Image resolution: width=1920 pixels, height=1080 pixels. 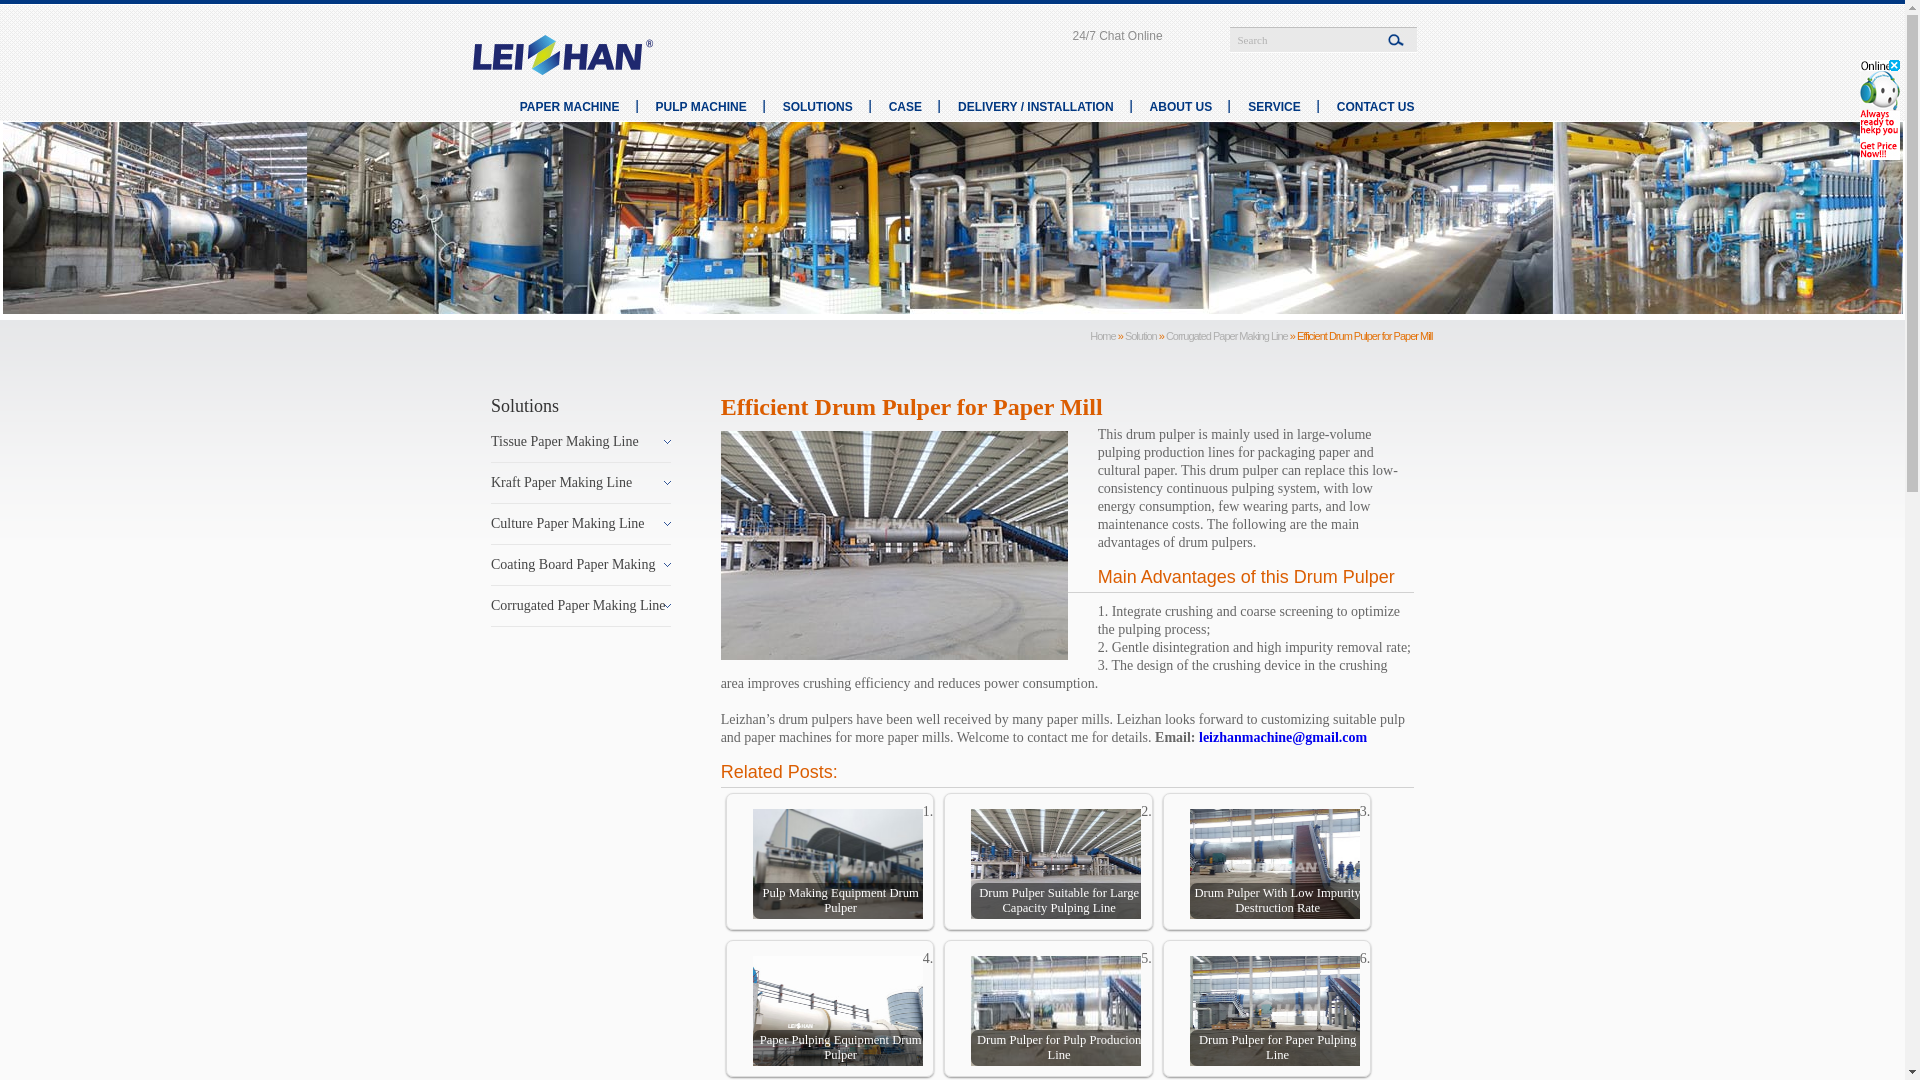 I want to click on chat online, so click(x=1116, y=36).